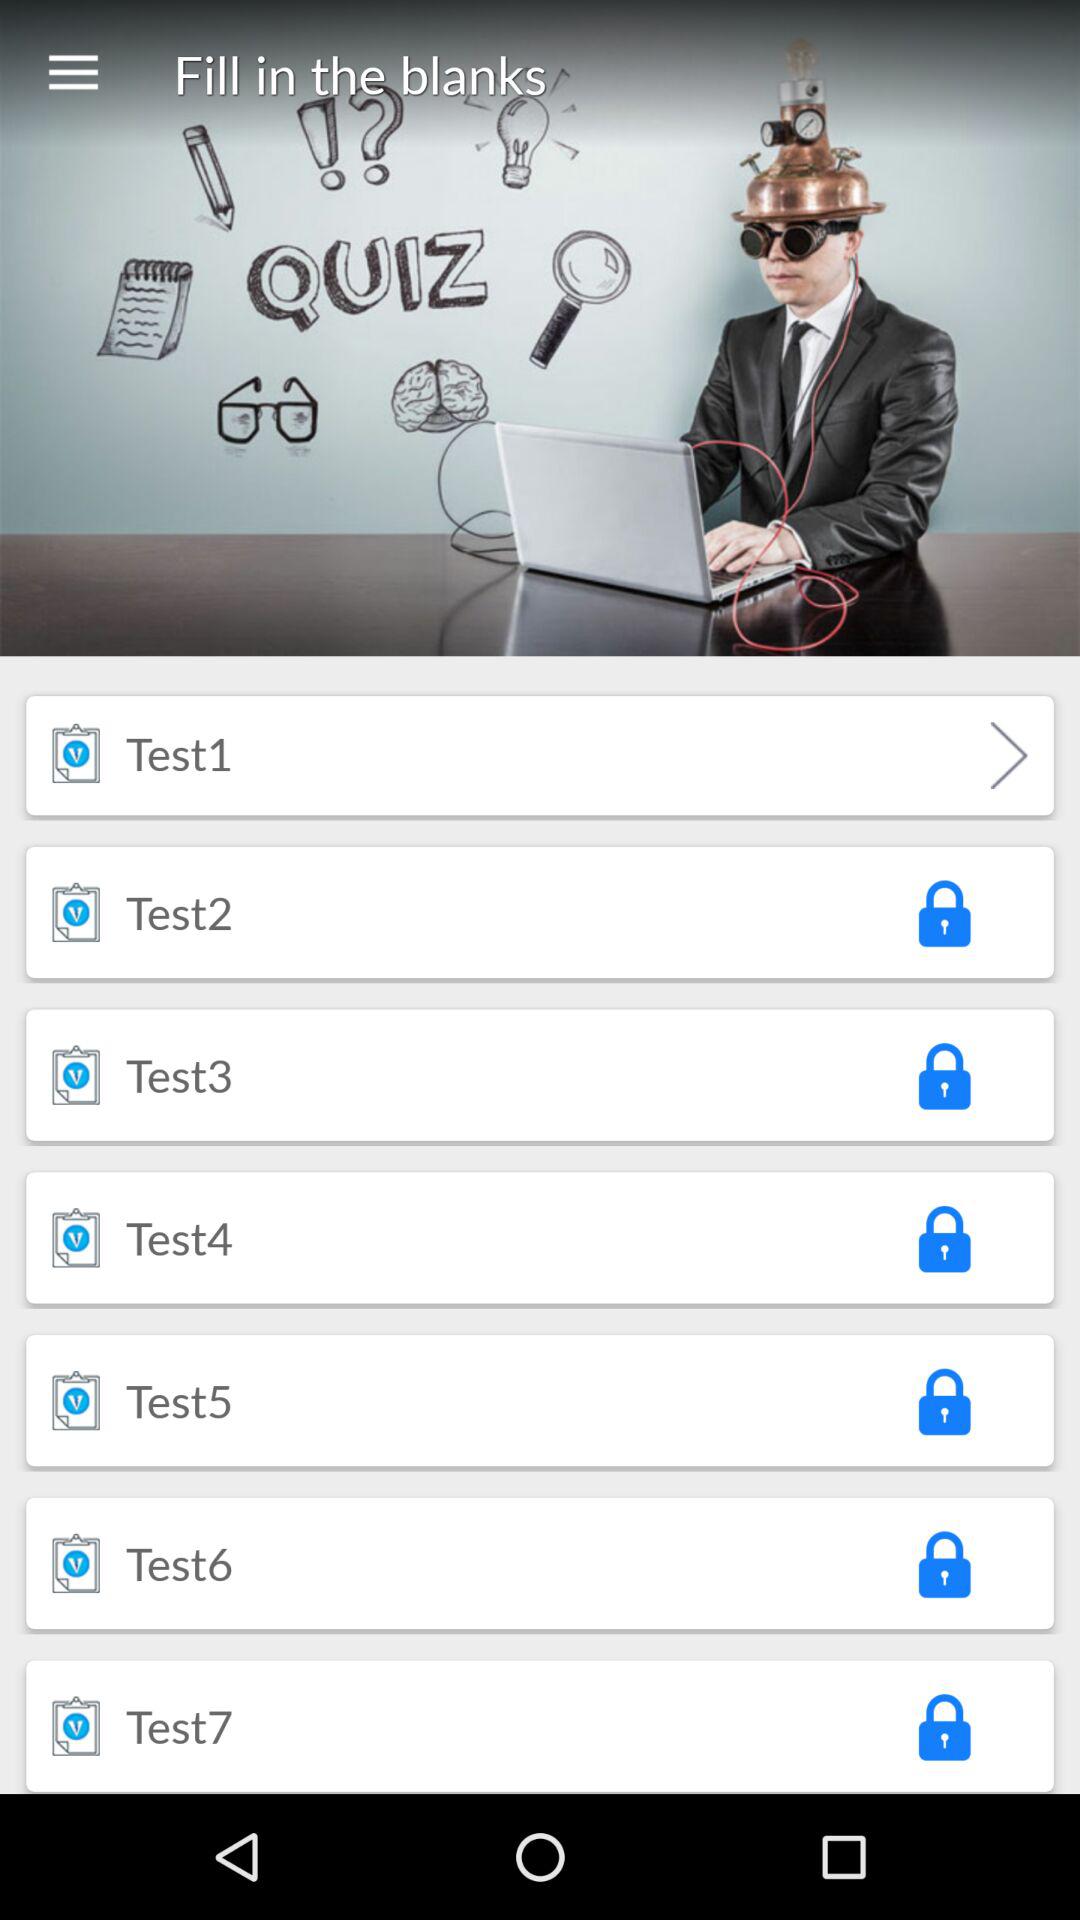  Describe the element at coordinates (180, 752) in the screenshot. I see `swipe until test1` at that location.